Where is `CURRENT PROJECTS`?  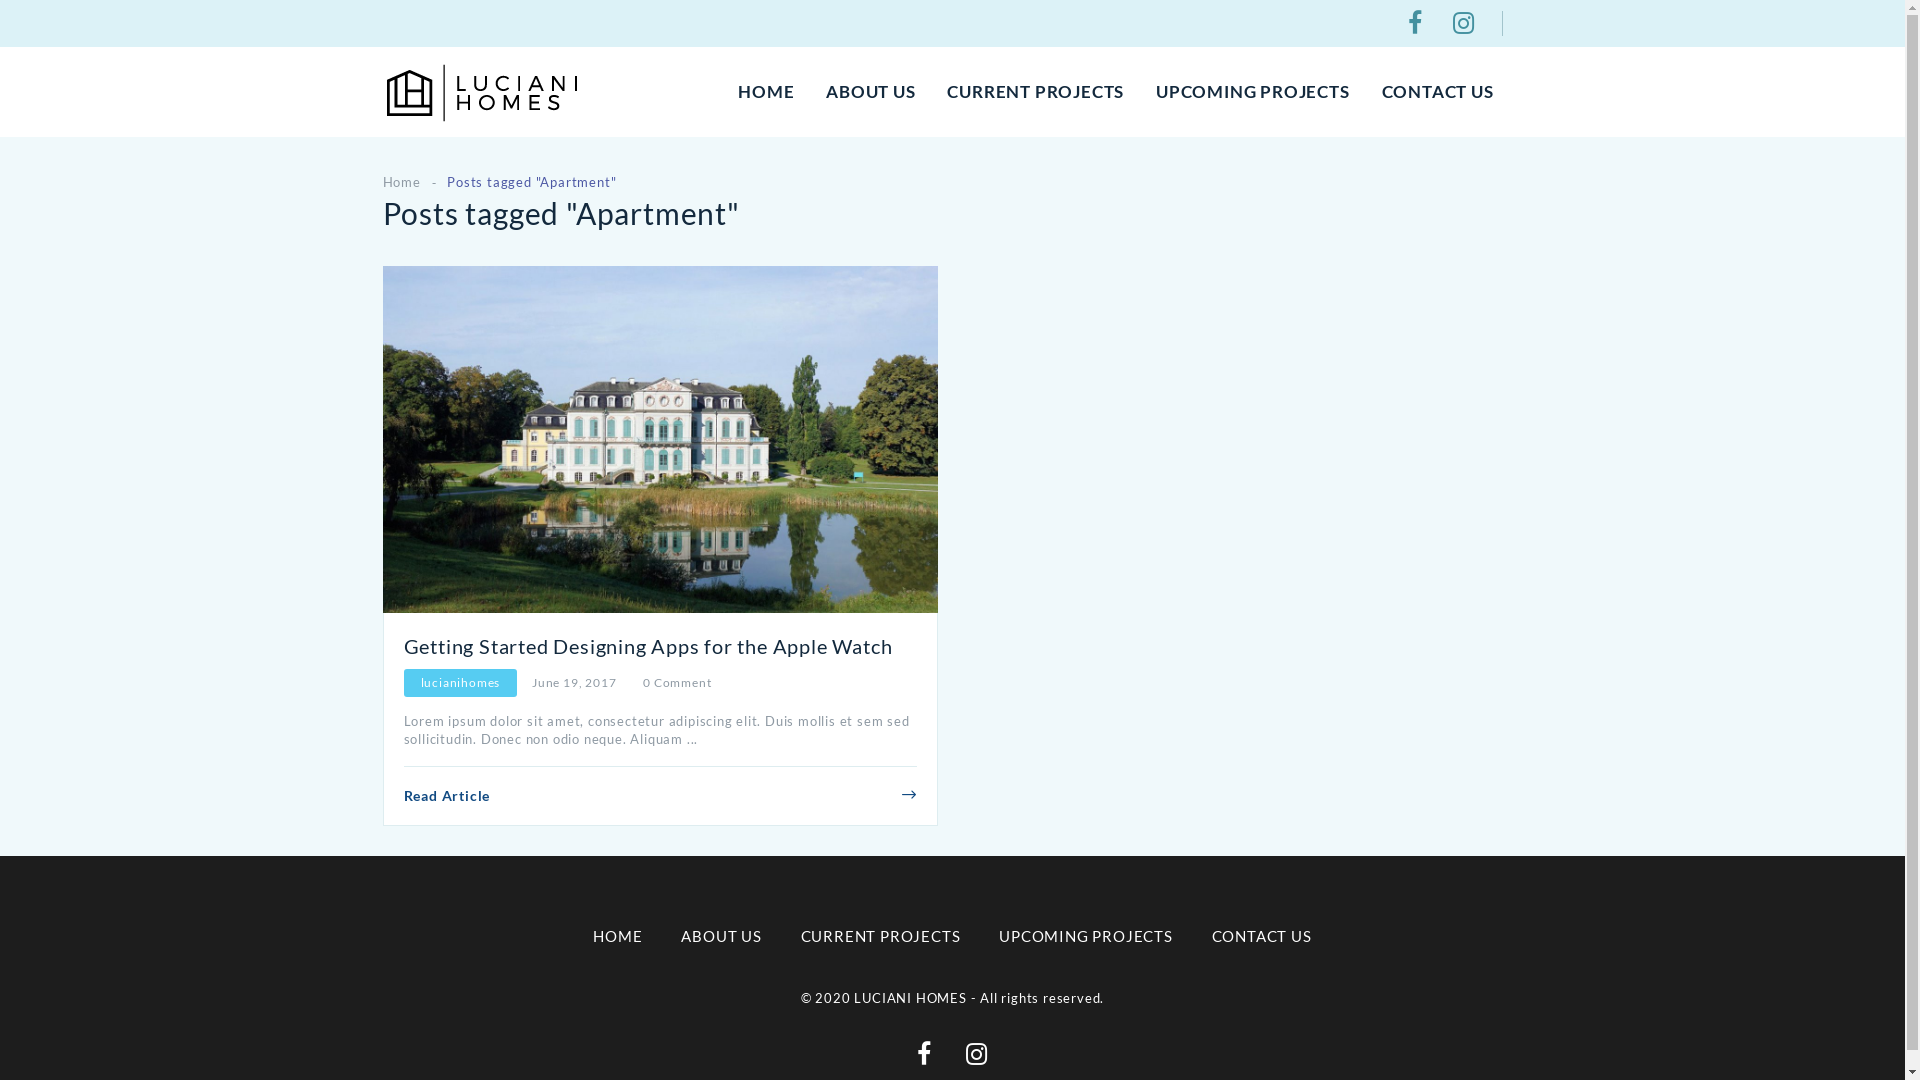
CURRENT PROJECTS is located at coordinates (1036, 92).